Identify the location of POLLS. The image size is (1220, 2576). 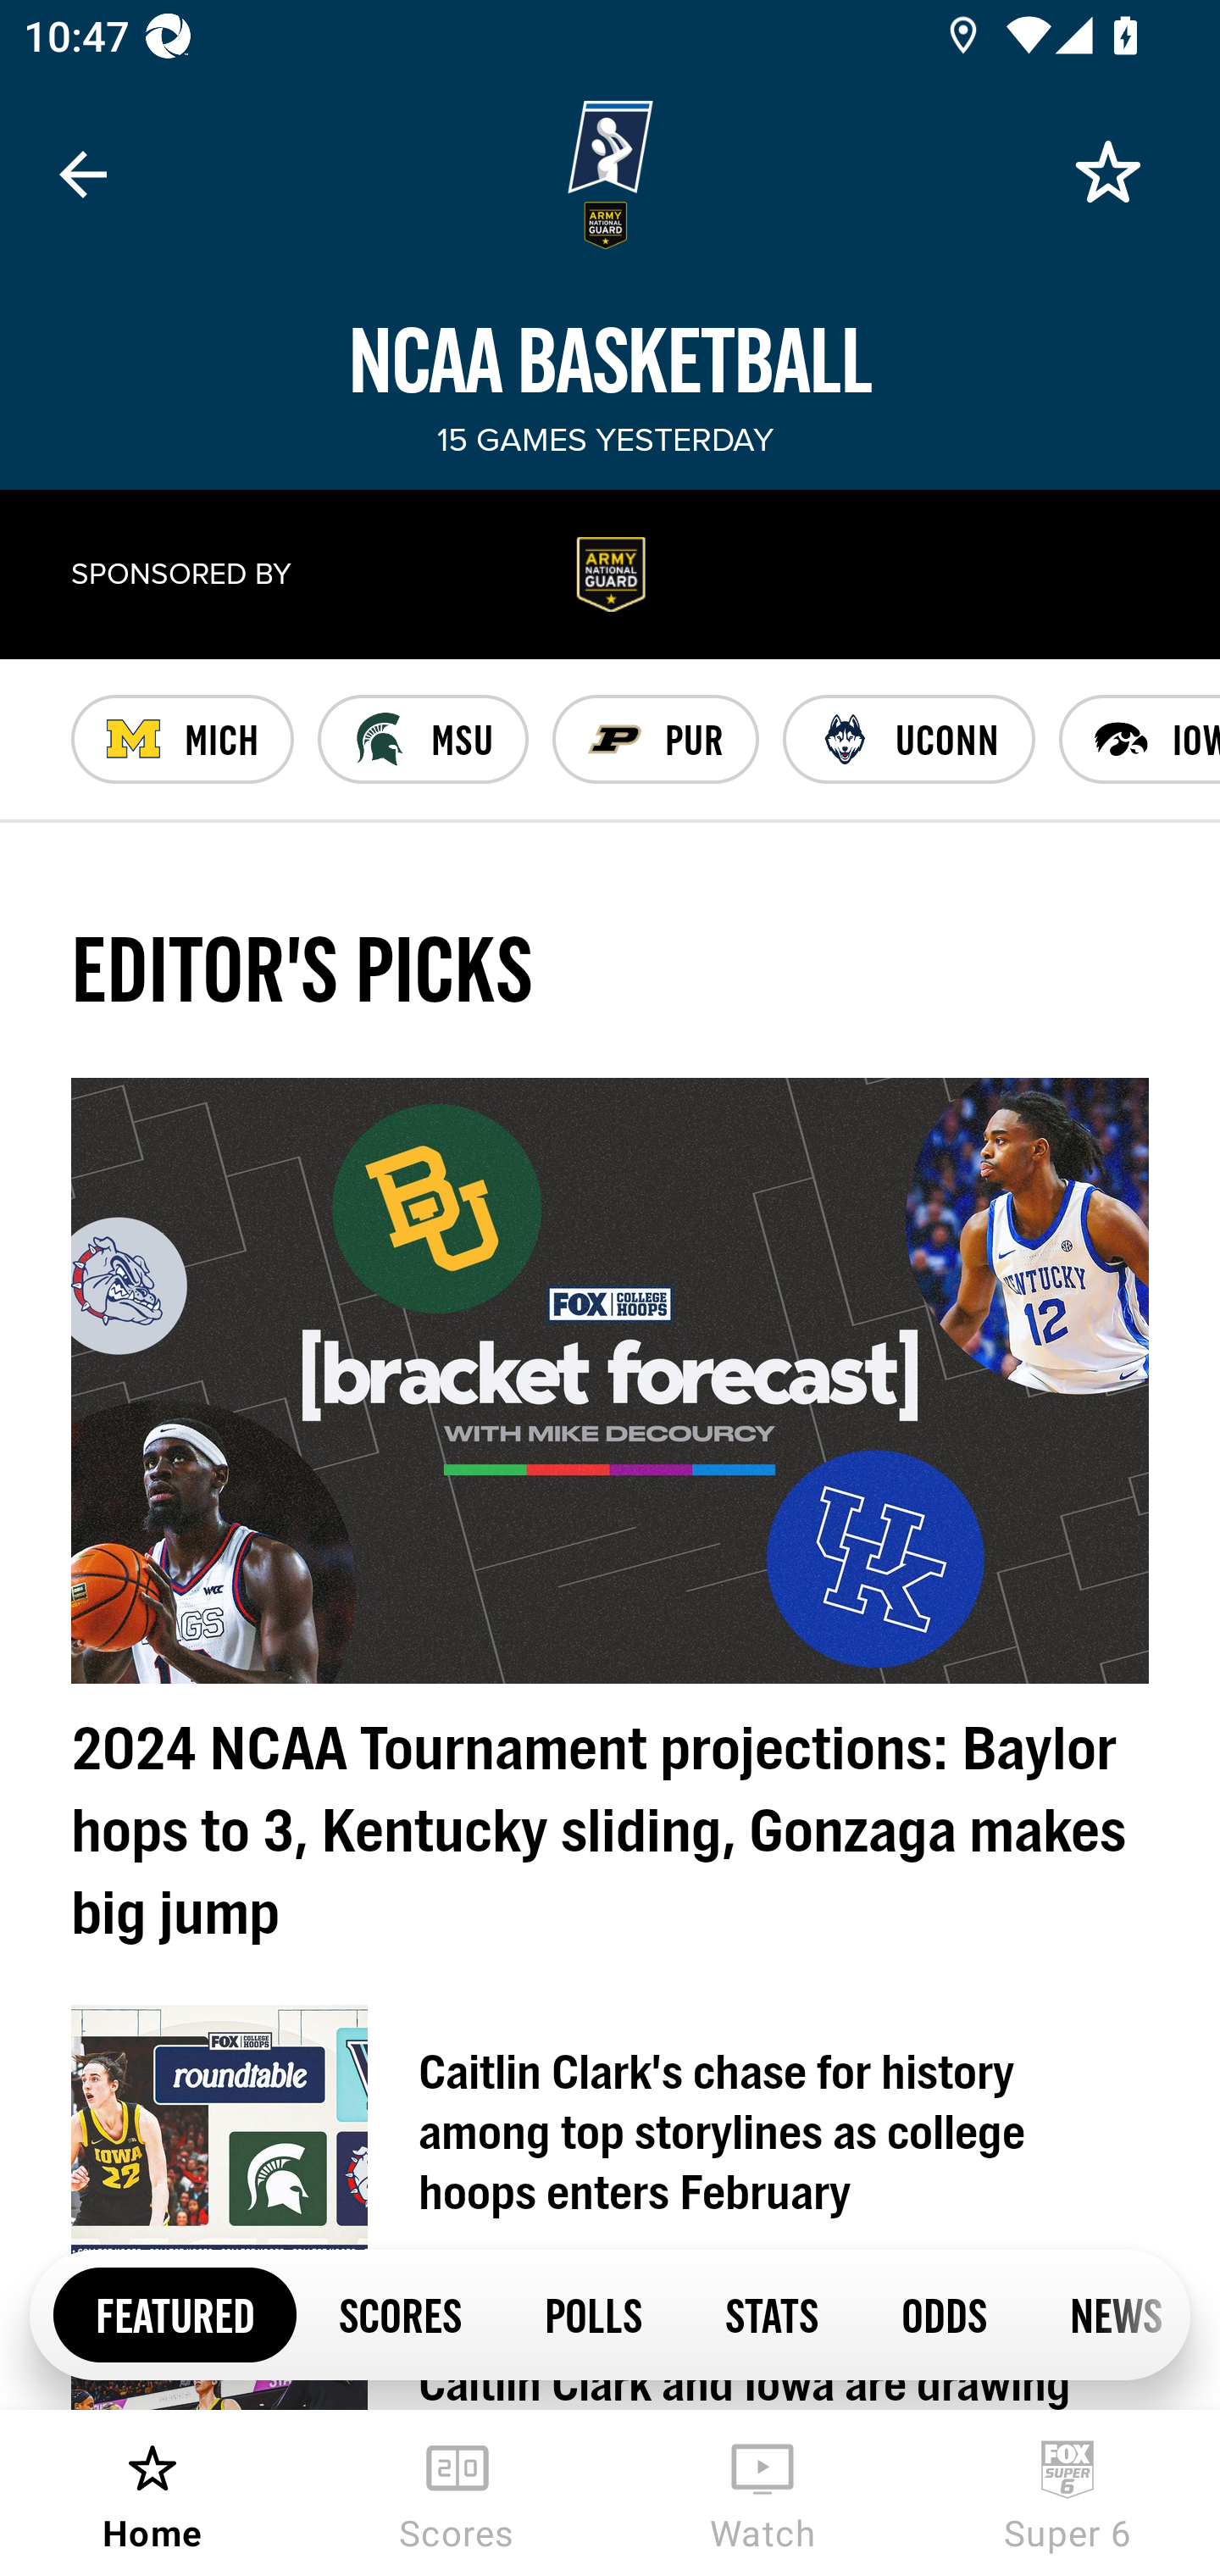
(593, 2313).